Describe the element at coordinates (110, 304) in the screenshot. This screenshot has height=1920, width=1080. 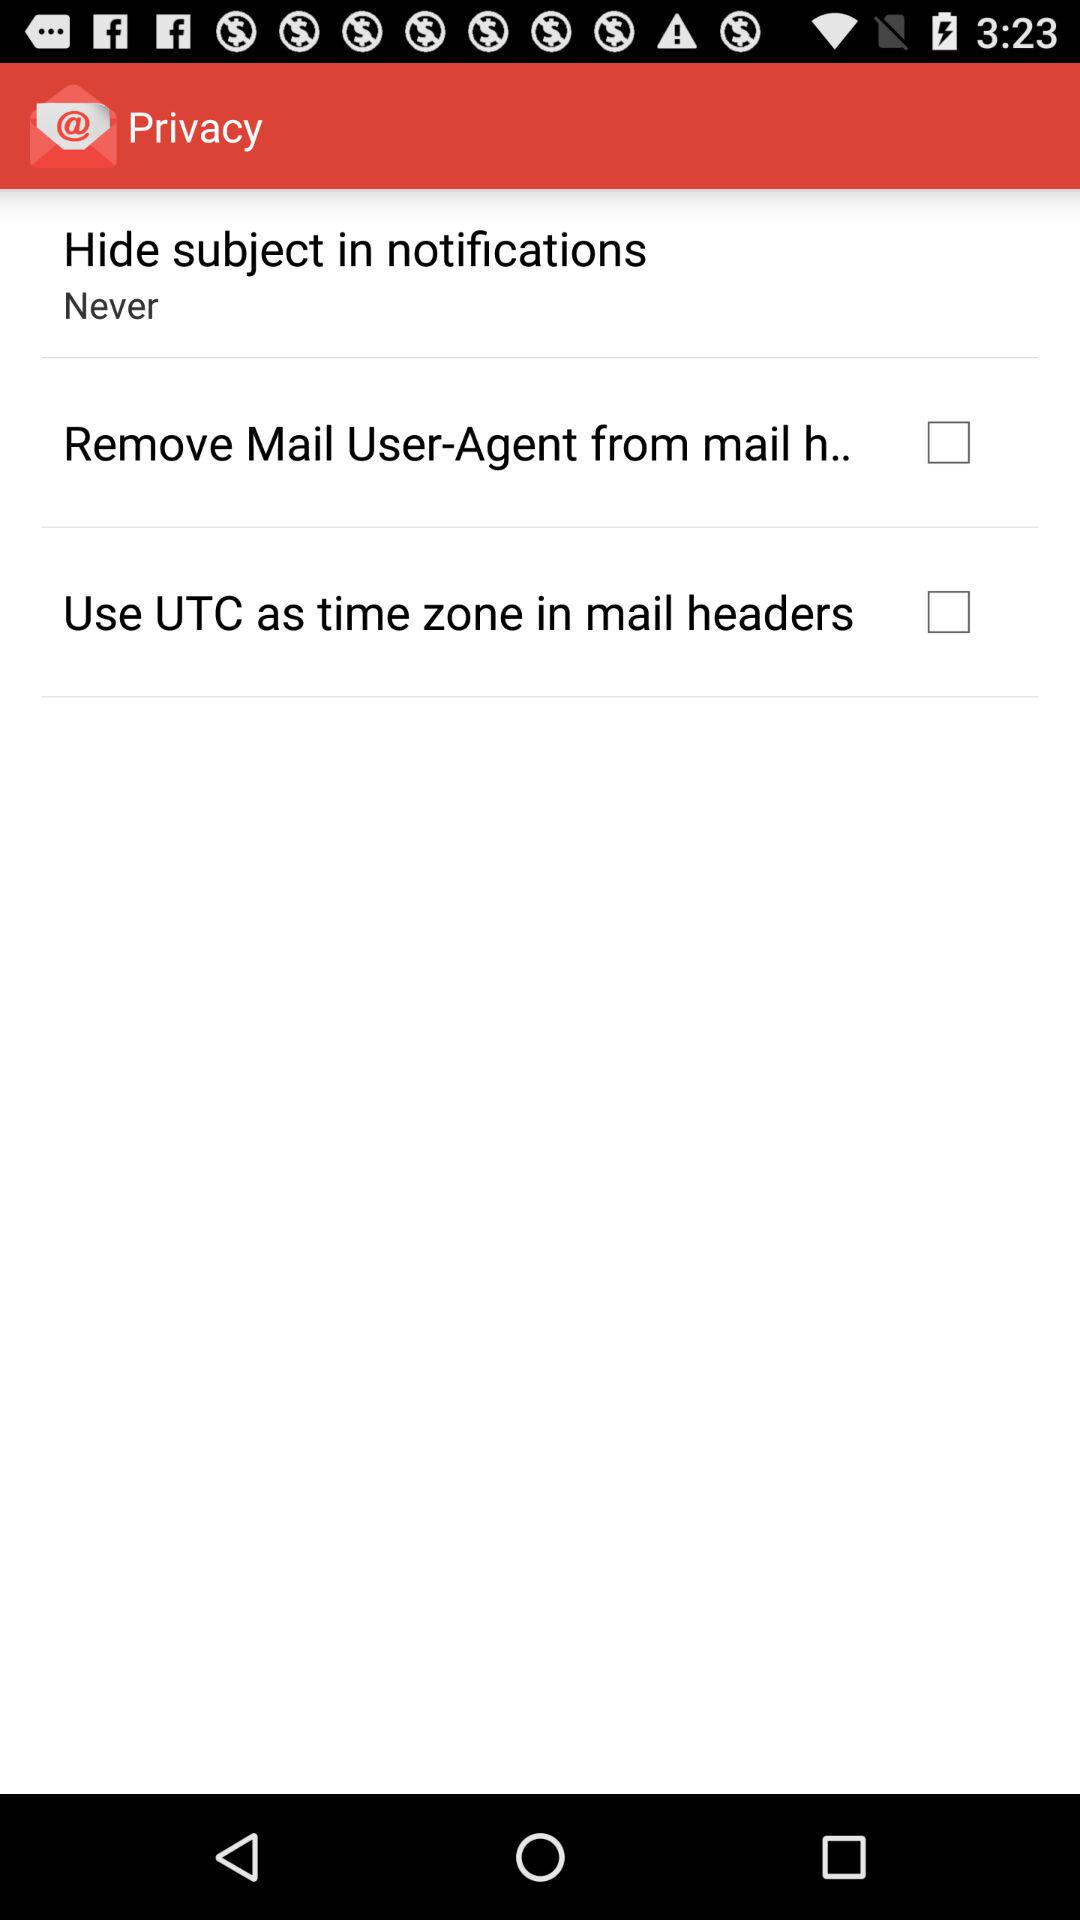
I see `select never app` at that location.